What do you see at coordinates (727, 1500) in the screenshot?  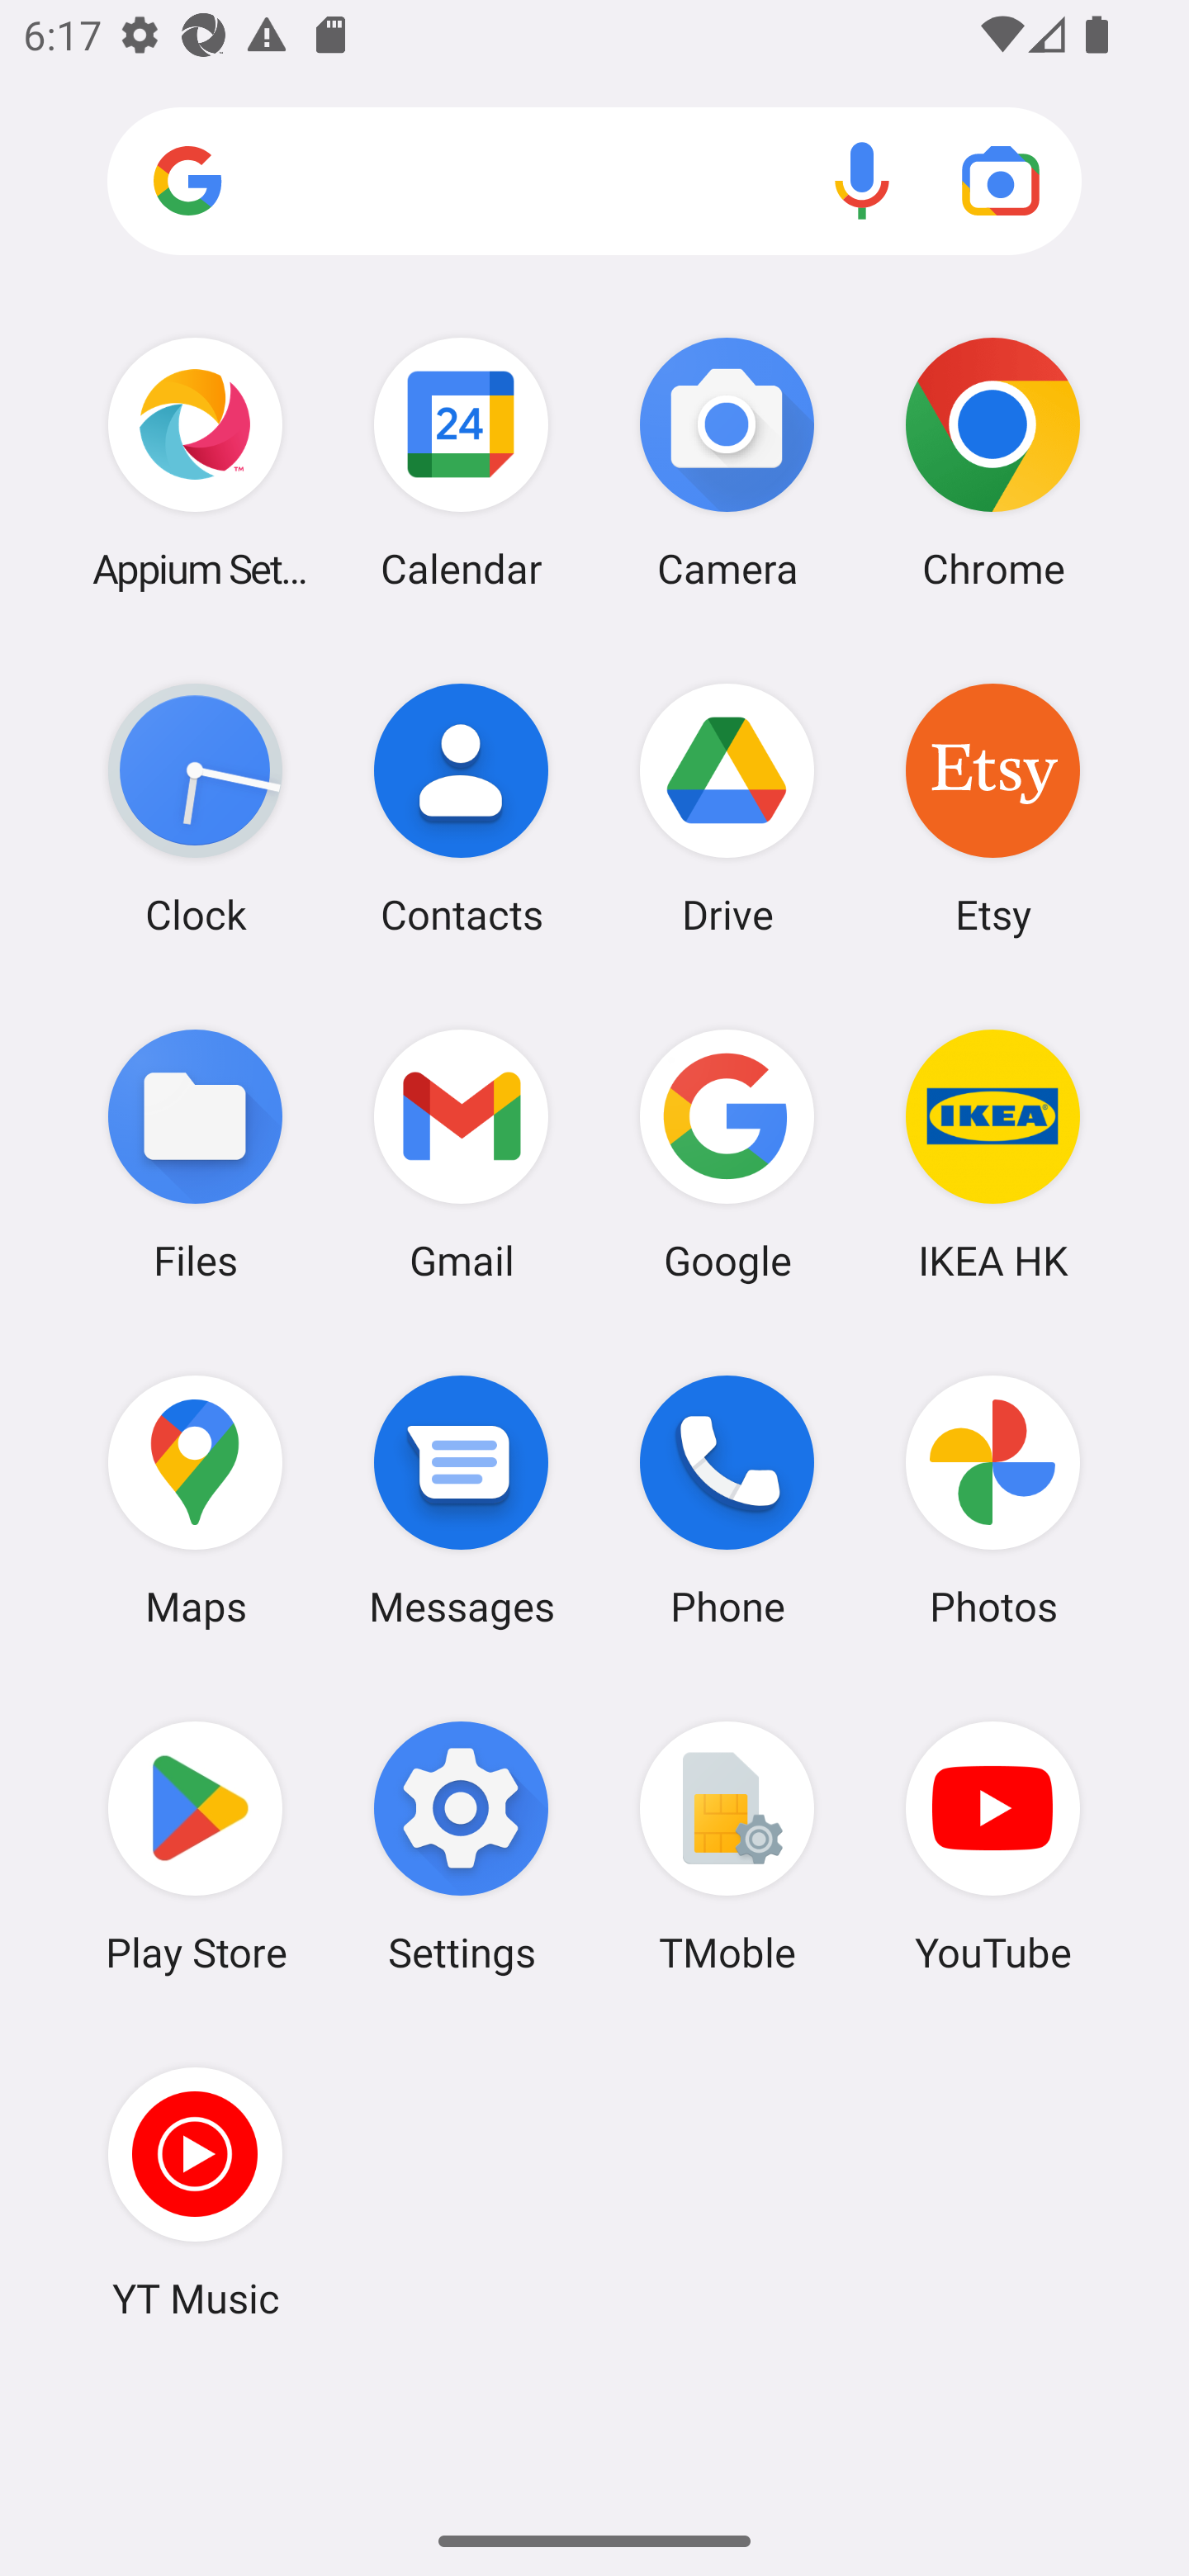 I see `Phone` at bounding box center [727, 1500].